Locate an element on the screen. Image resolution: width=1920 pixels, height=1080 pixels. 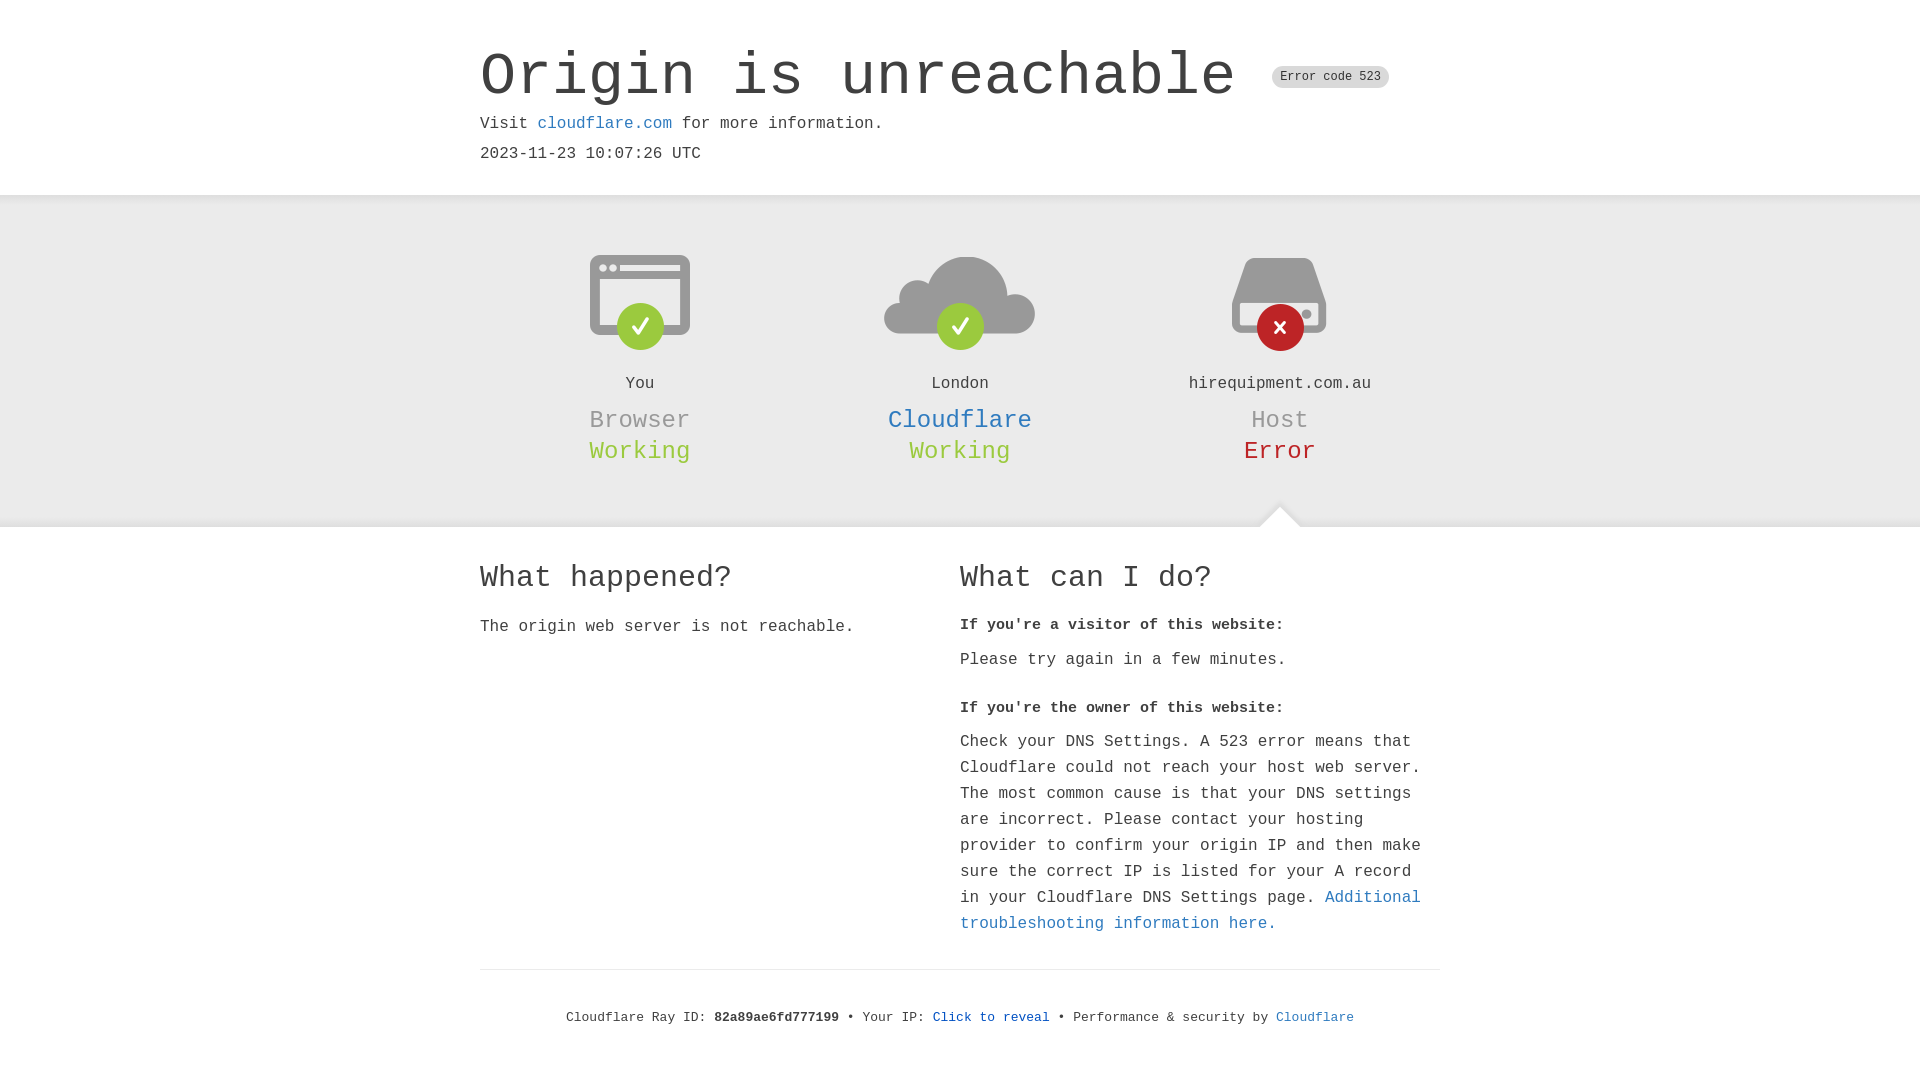
Click to reveal is located at coordinates (992, 1018).